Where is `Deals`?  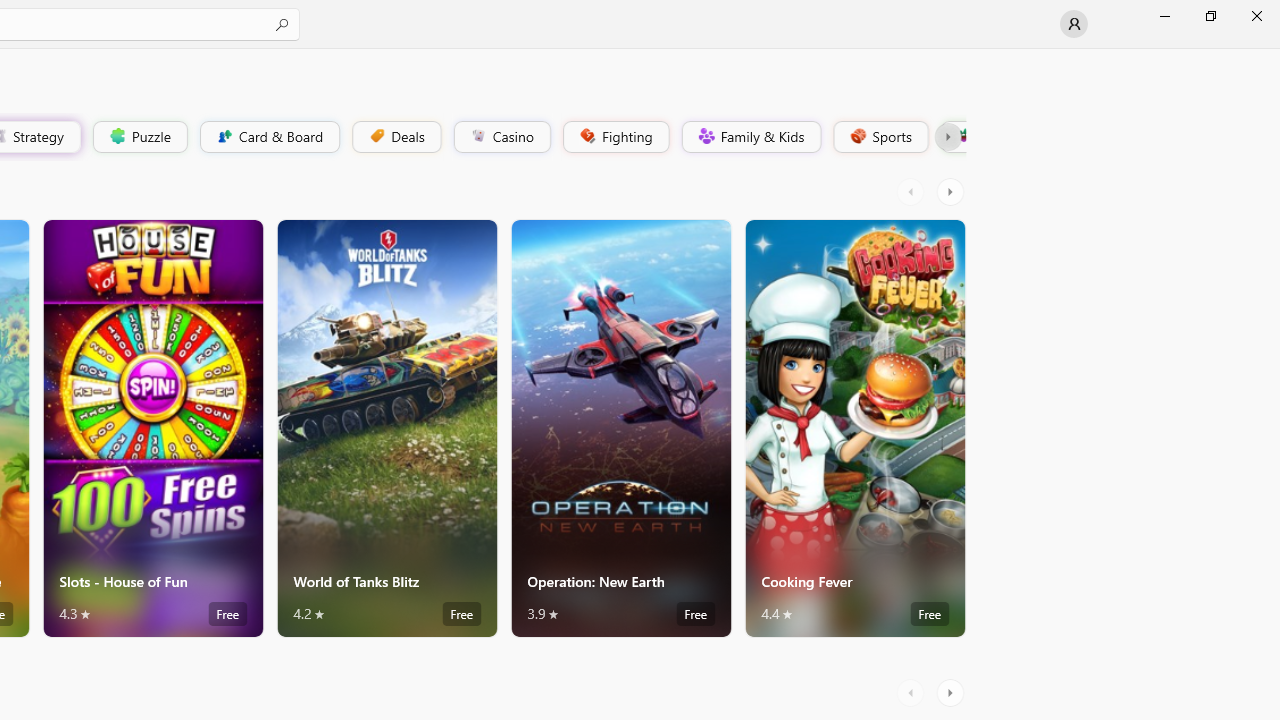
Deals is located at coordinates (395, 136).